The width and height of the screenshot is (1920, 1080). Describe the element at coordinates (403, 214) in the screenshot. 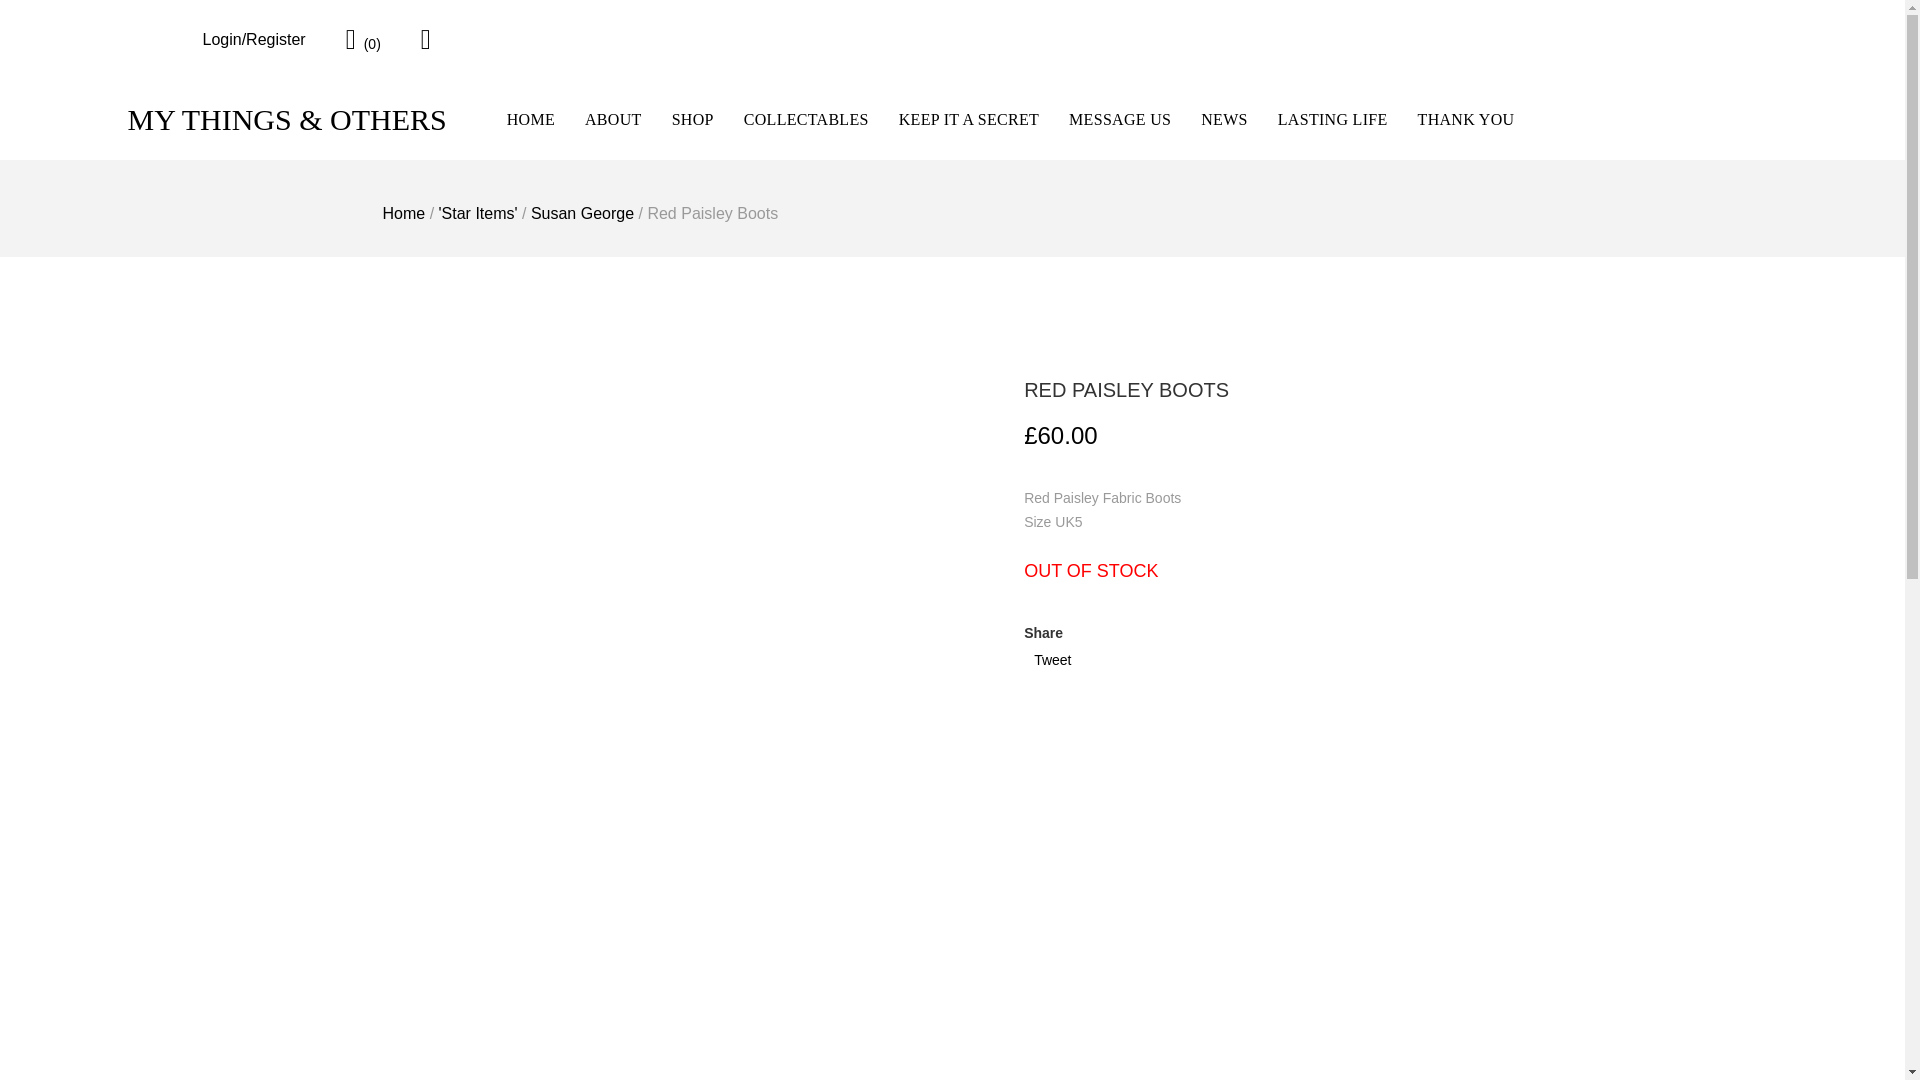

I see `Home` at that location.